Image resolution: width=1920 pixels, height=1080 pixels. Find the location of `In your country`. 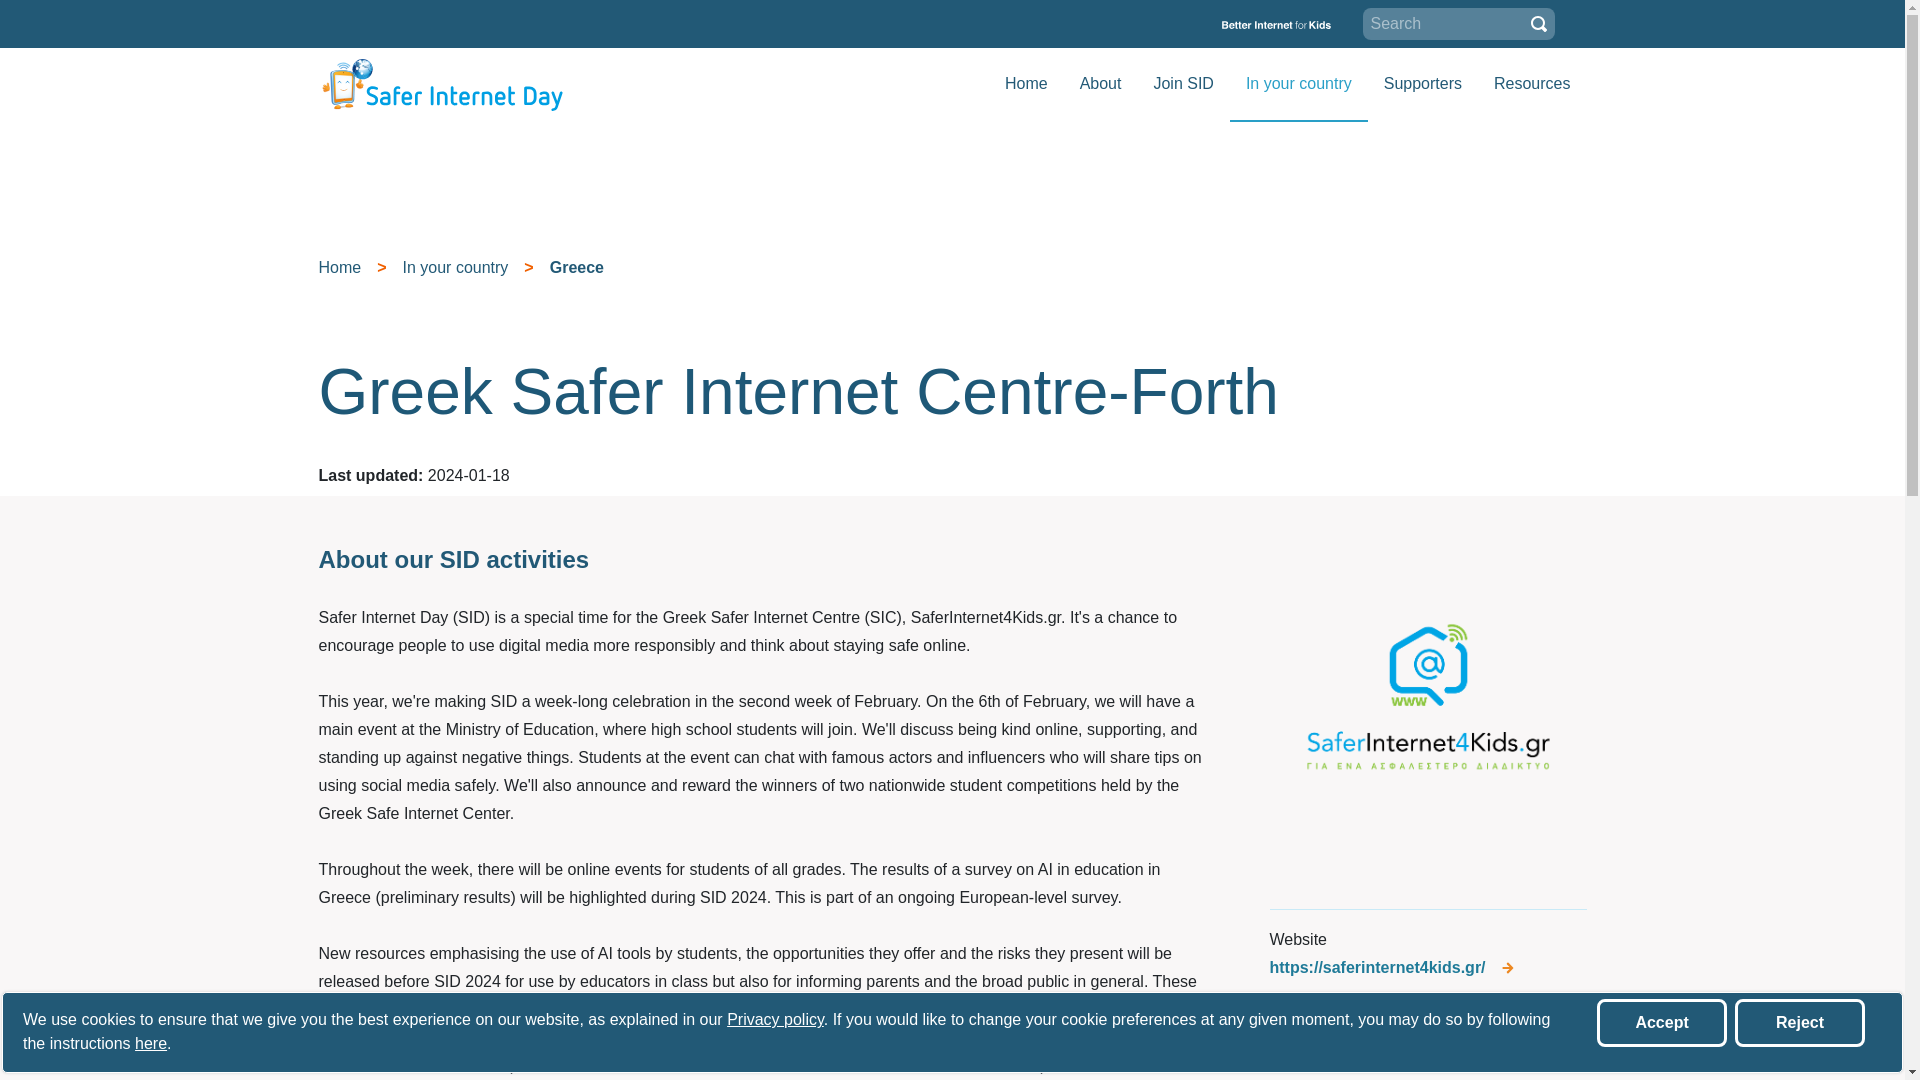

In your country is located at coordinates (1298, 83).